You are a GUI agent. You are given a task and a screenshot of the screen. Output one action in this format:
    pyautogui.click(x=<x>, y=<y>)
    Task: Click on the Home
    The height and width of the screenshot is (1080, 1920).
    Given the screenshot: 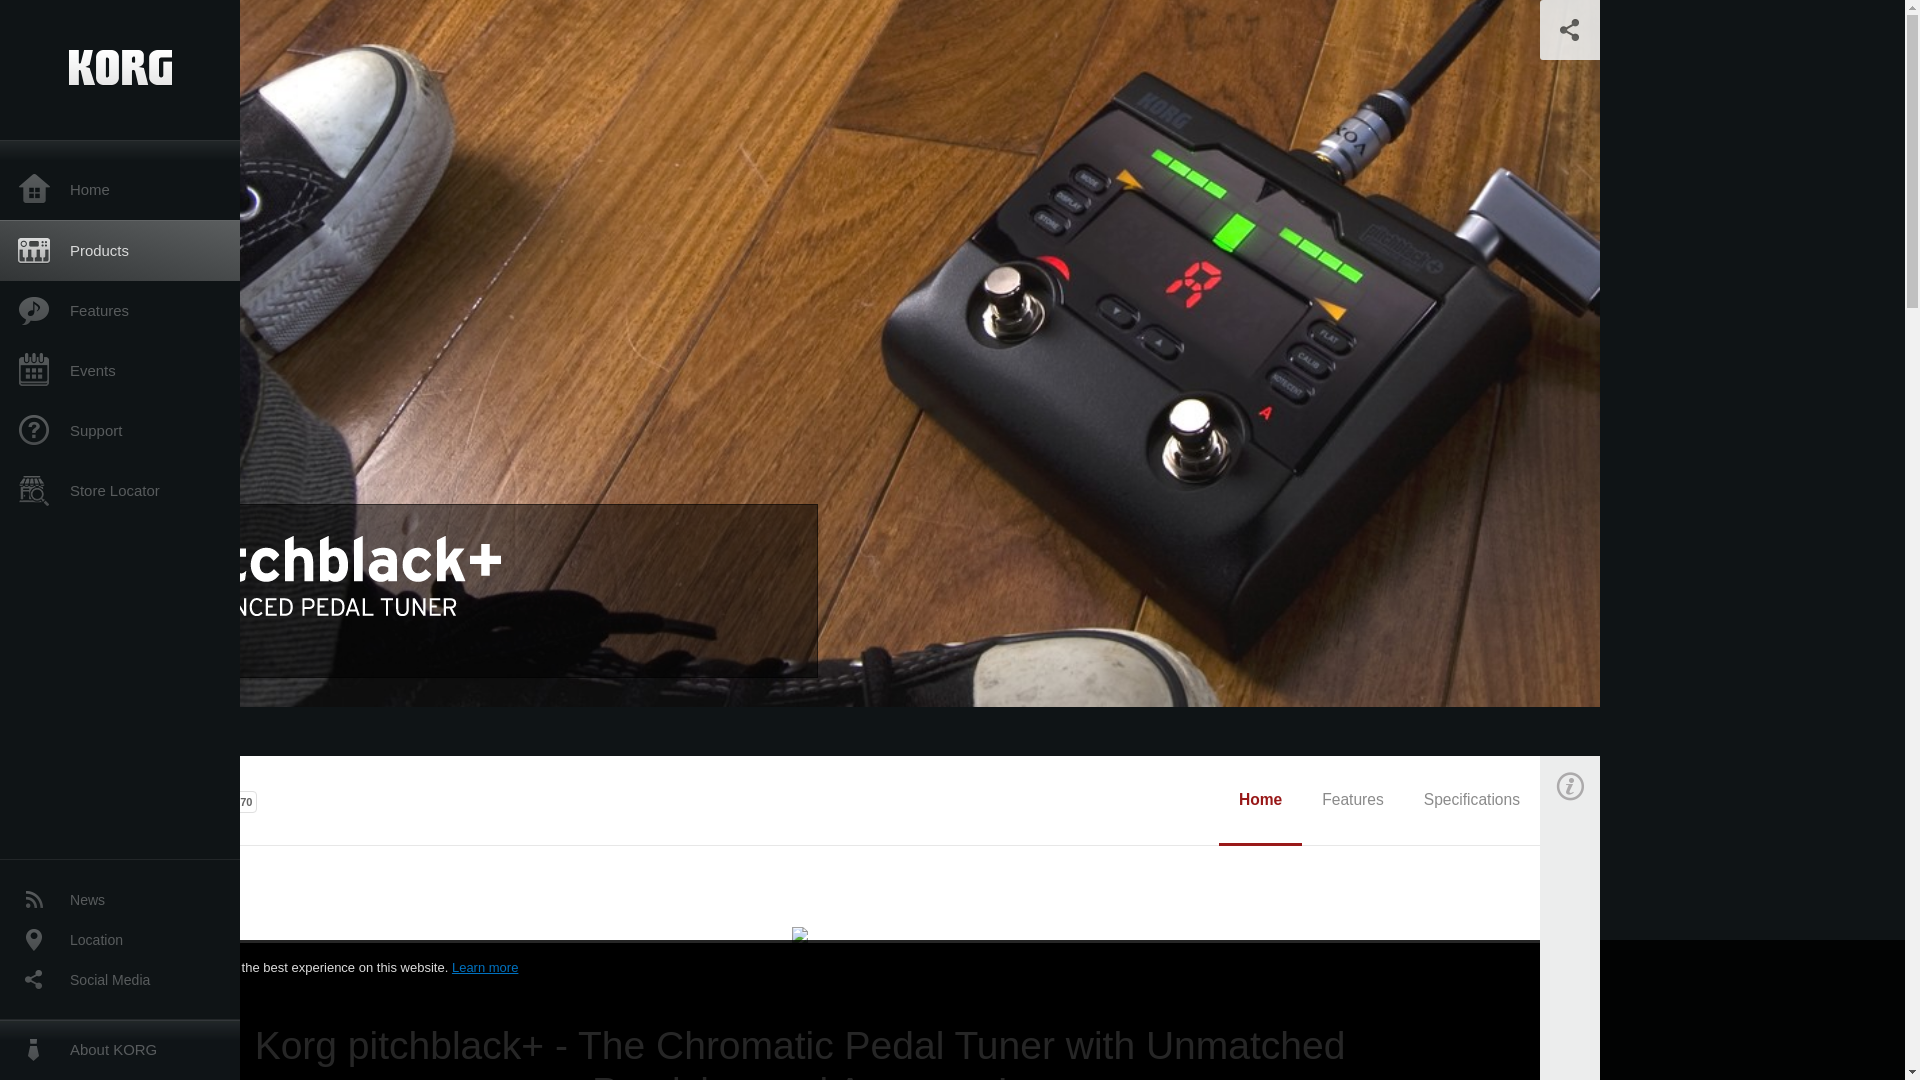 What is the action you would take?
    pyautogui.click(x=1260, y=801)
    